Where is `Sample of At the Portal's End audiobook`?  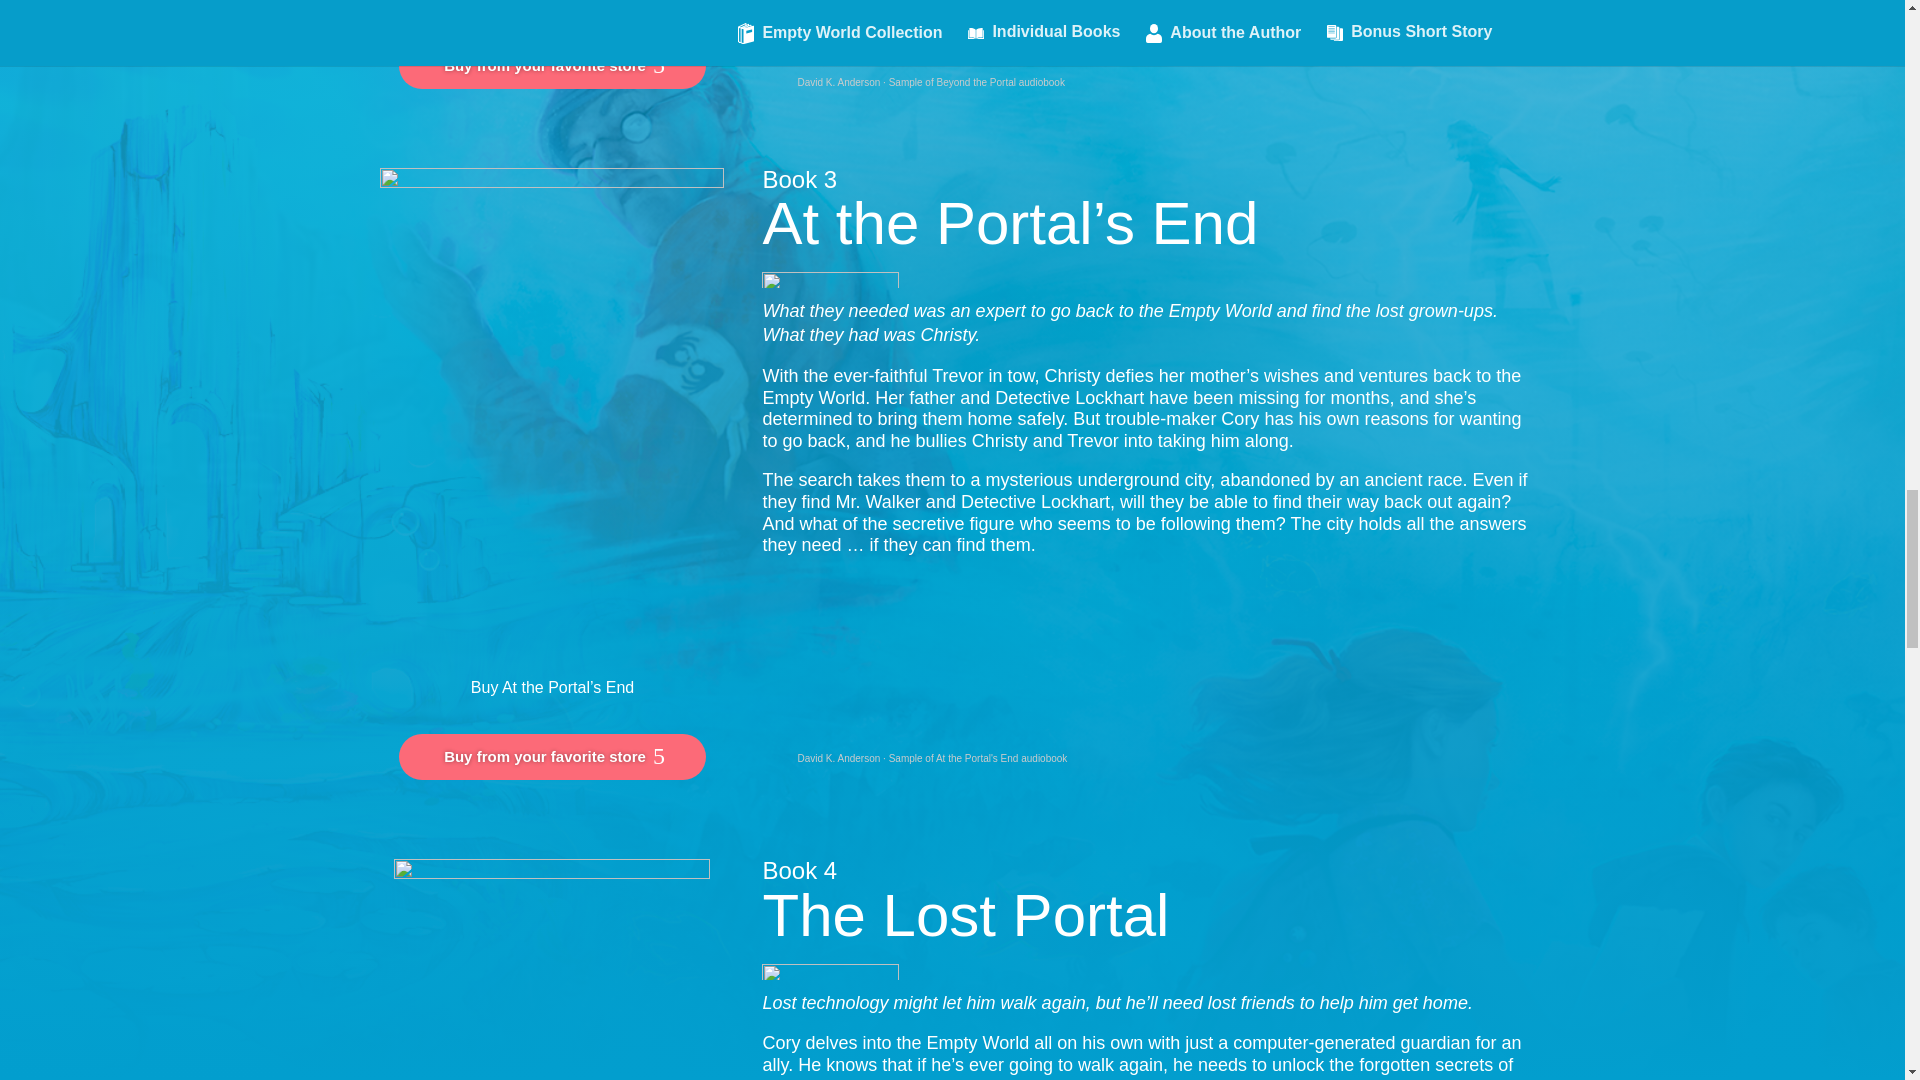
Sample of At the Portal's End audiobook is located at coordinates (978, 756).